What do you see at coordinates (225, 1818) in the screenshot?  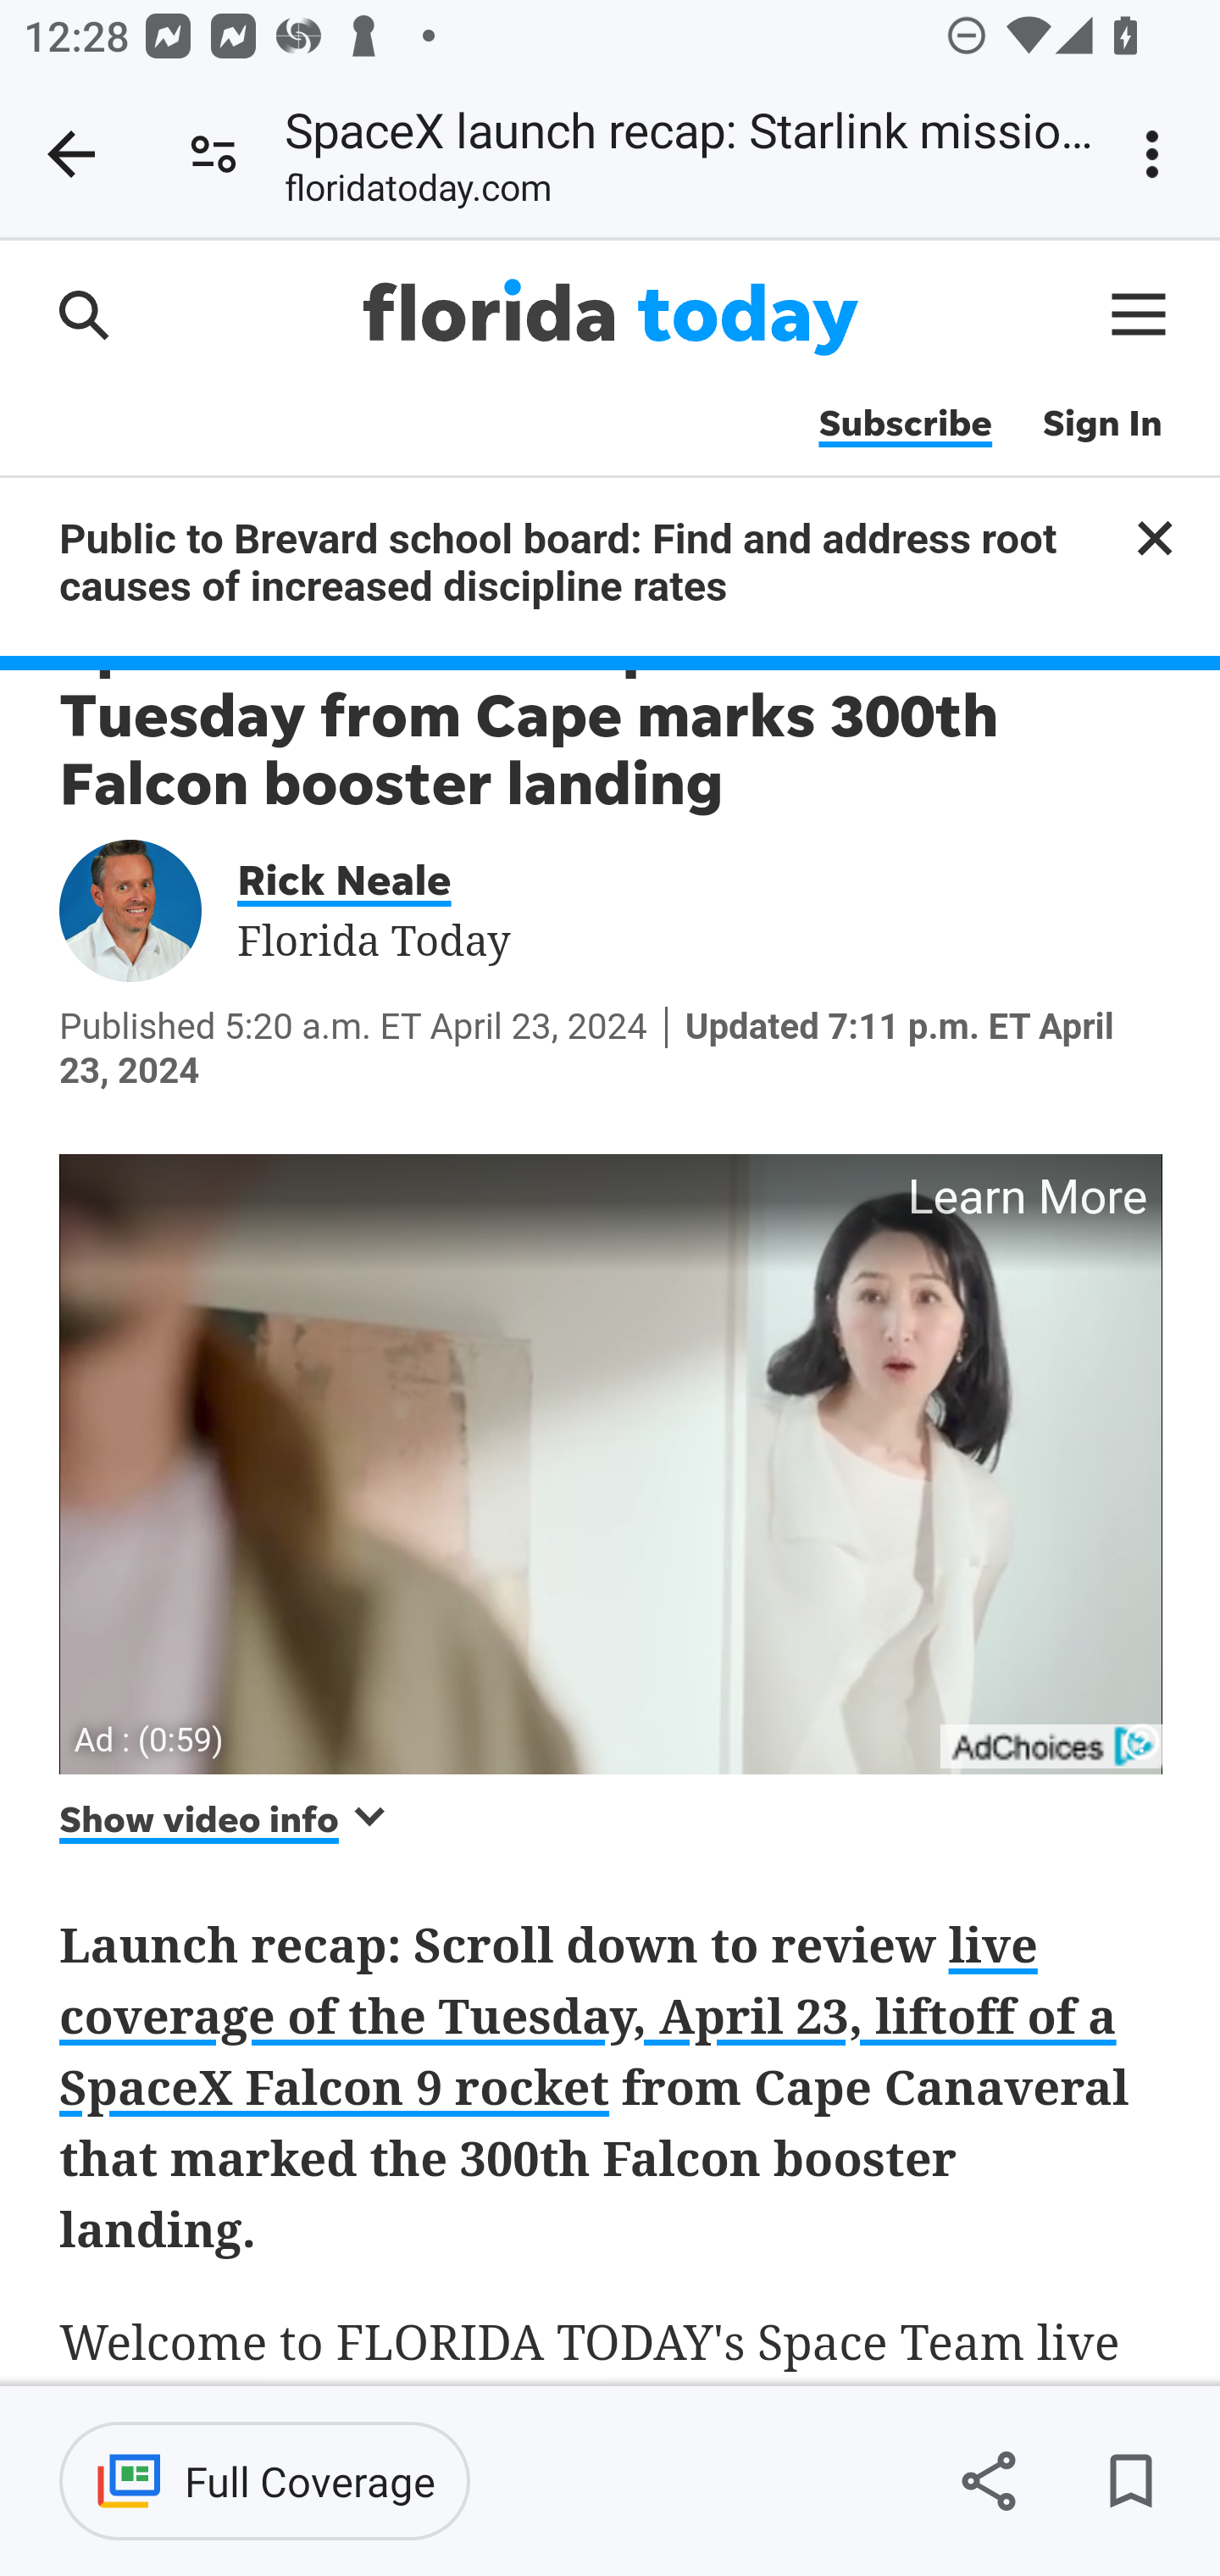 I see `Show video info` at bounding box center [225, 1818].